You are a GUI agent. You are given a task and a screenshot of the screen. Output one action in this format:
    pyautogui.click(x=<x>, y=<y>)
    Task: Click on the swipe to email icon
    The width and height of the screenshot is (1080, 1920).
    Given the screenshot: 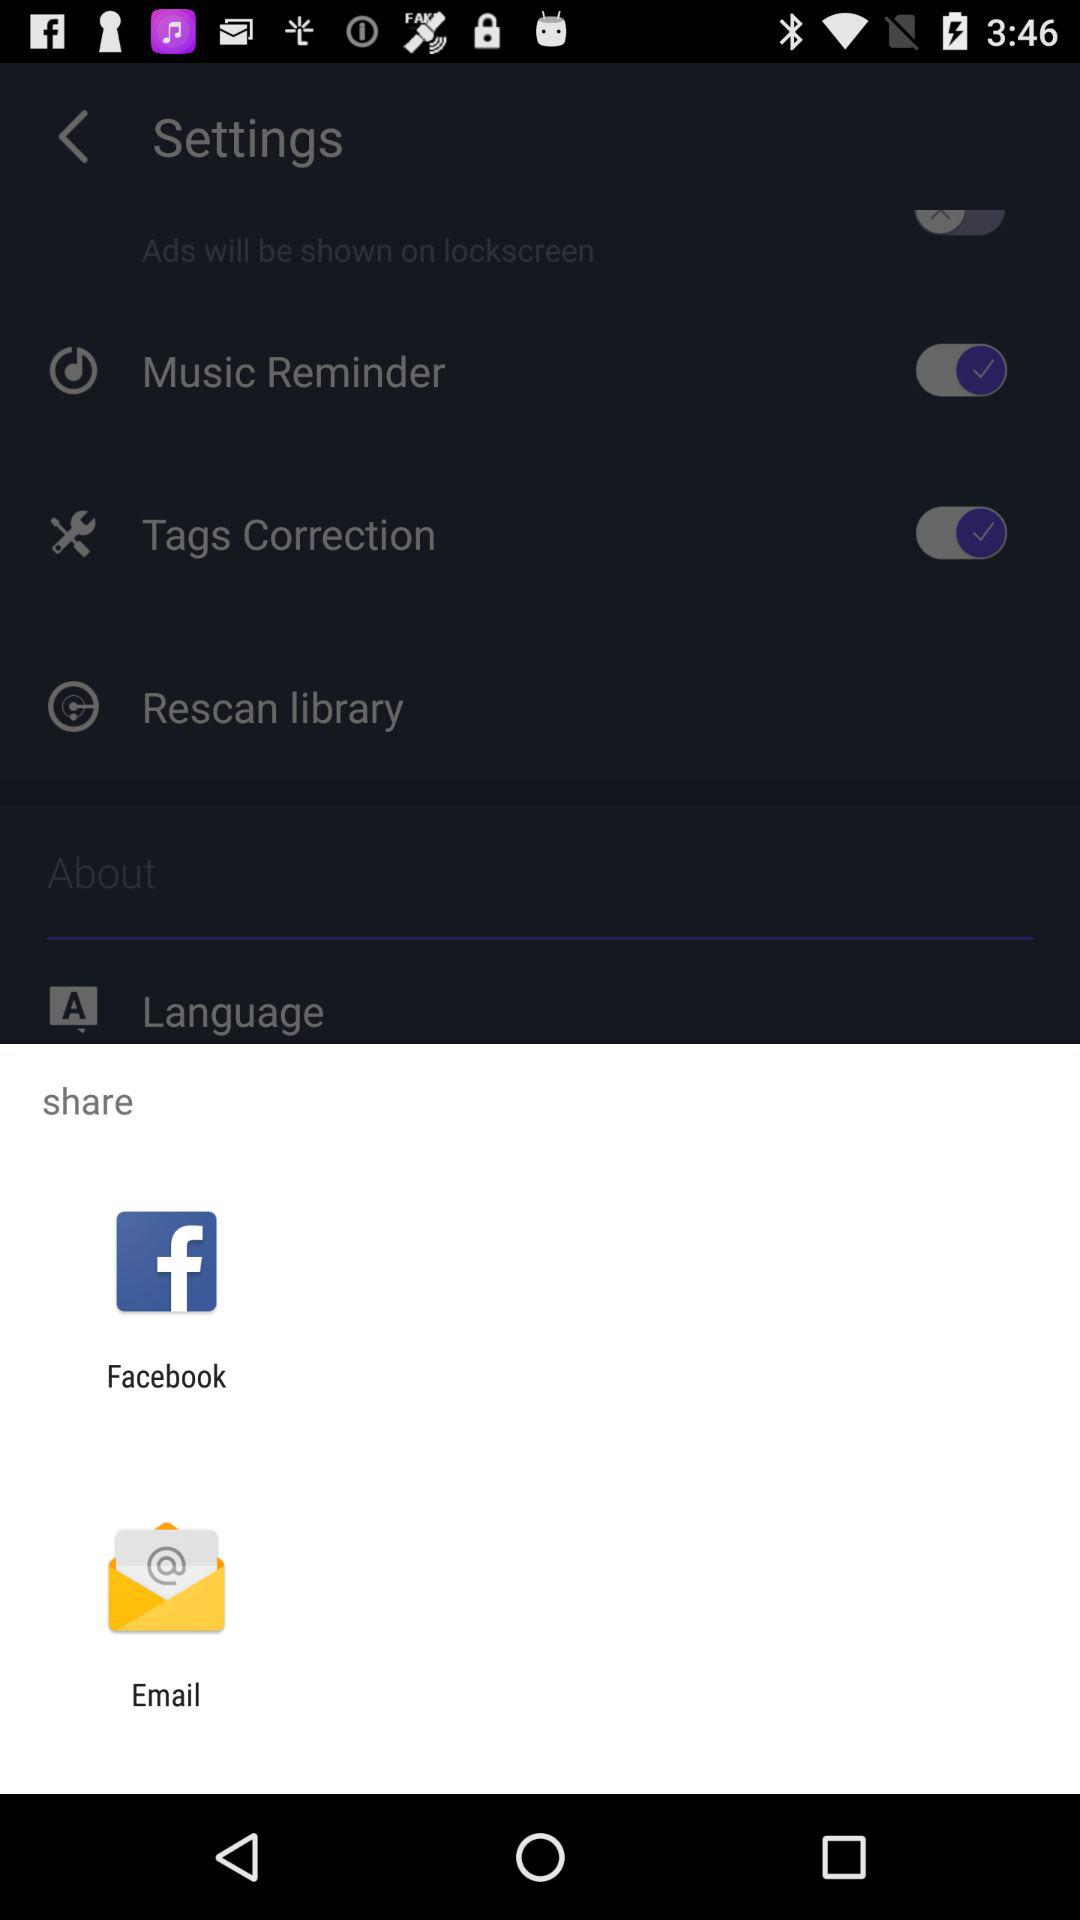 What is the action you would take?
    pyautogui.click(x=166, y=1712)
    